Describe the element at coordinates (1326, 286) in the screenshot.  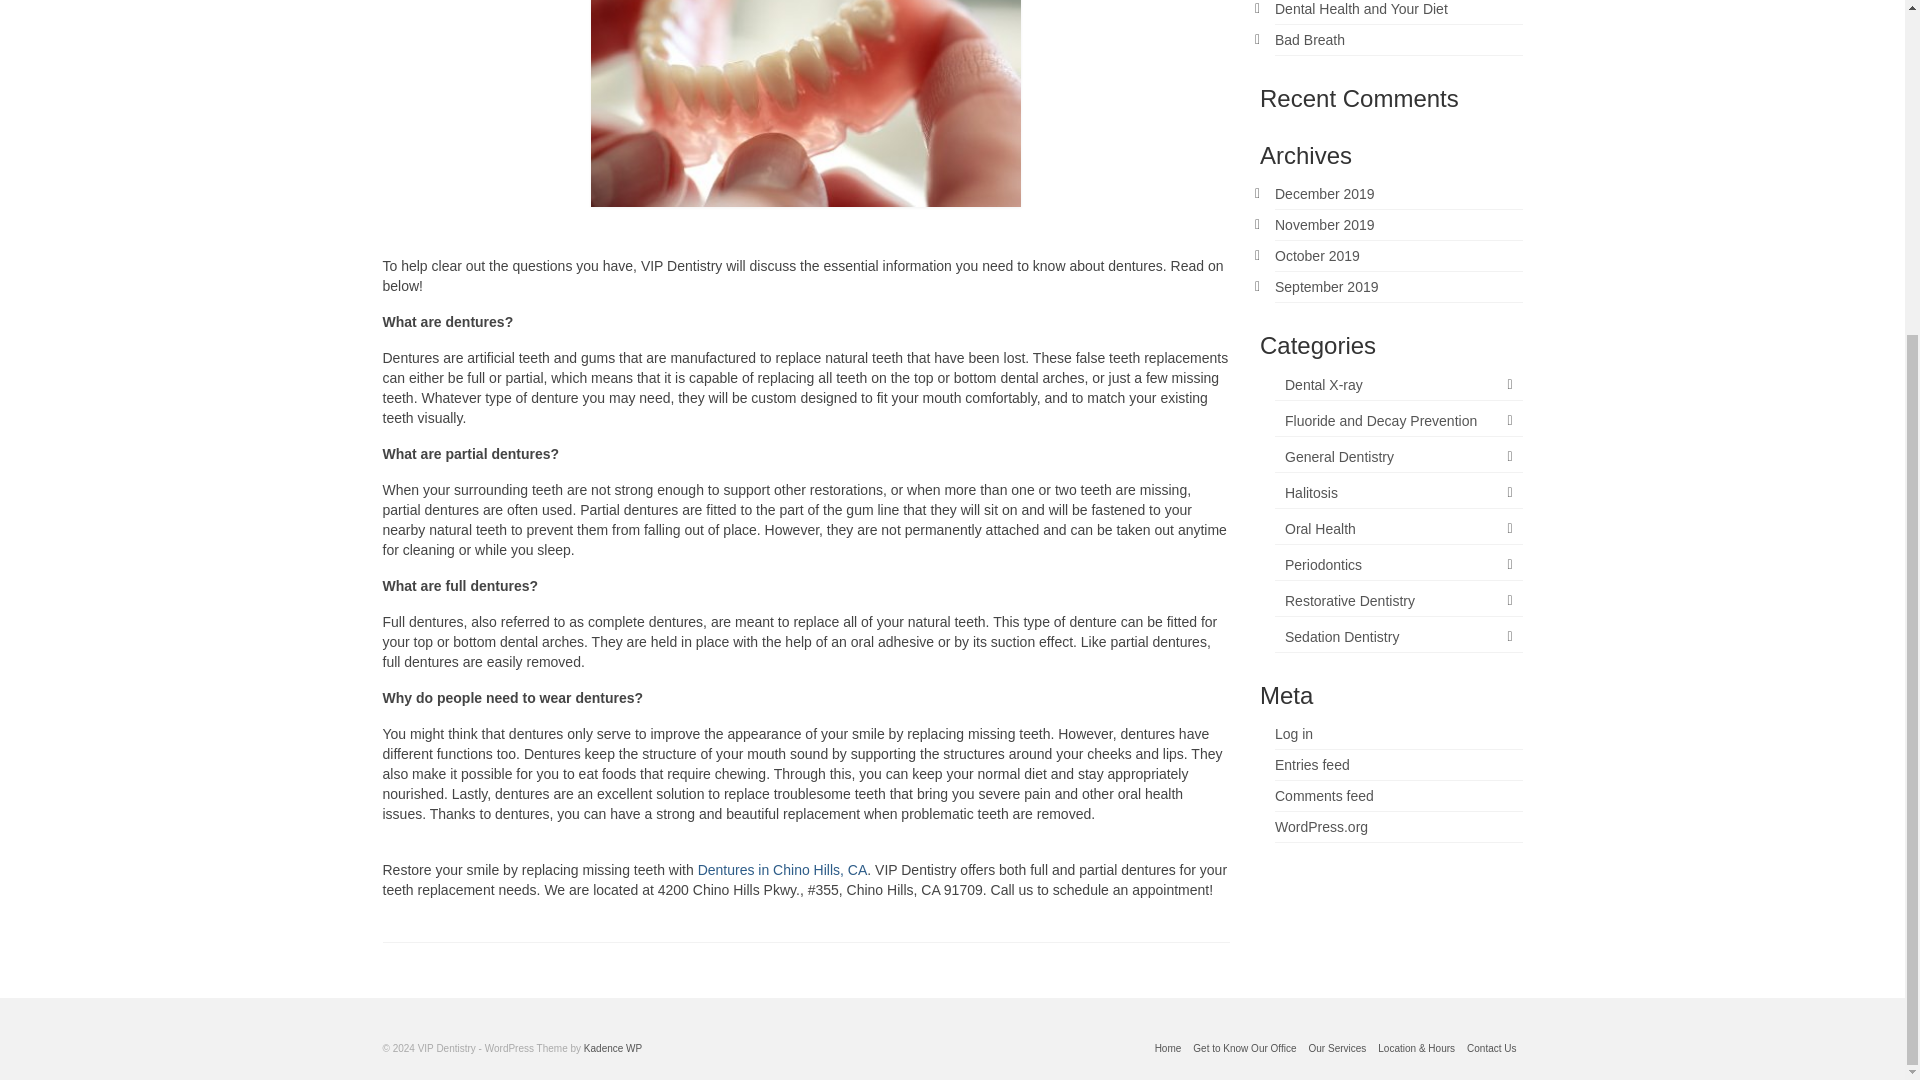
I see `September 2019` at that location.